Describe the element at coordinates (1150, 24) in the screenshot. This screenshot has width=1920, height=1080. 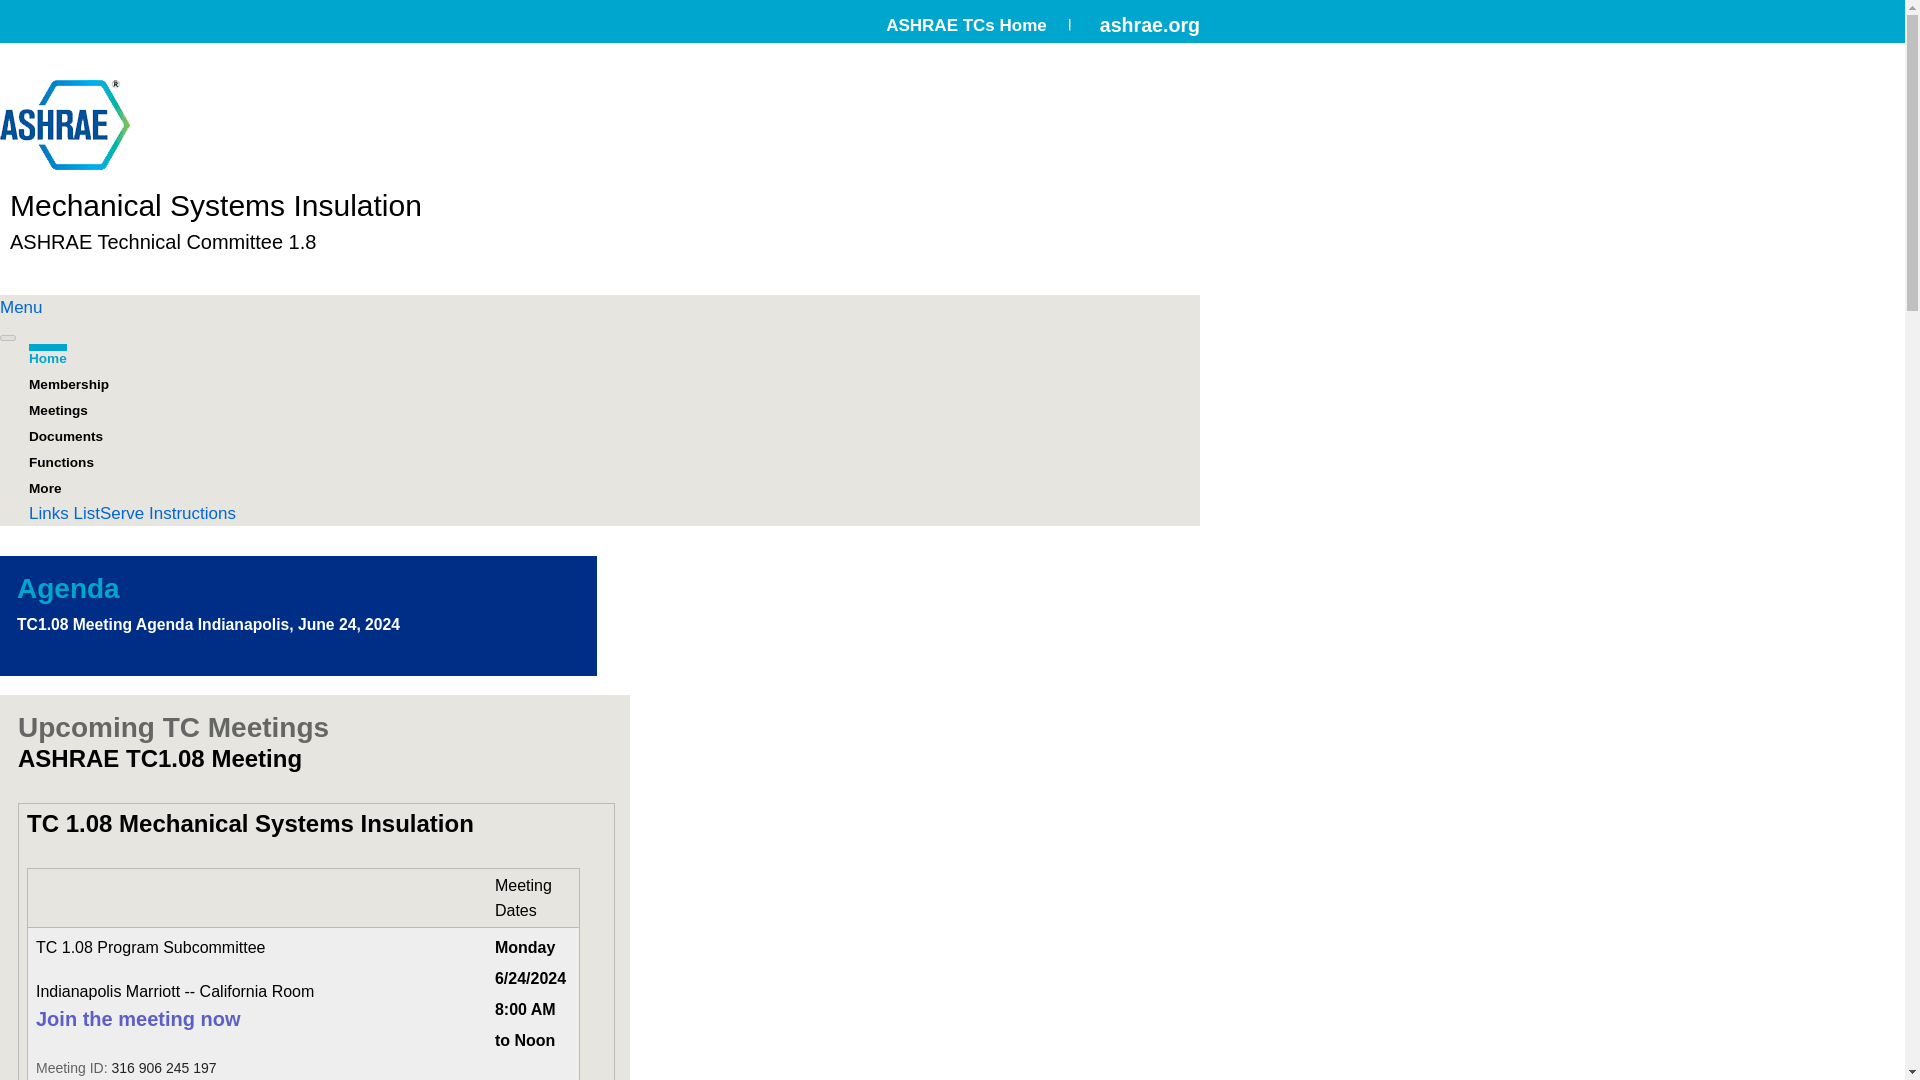
I see `ashrae.org` at that location.